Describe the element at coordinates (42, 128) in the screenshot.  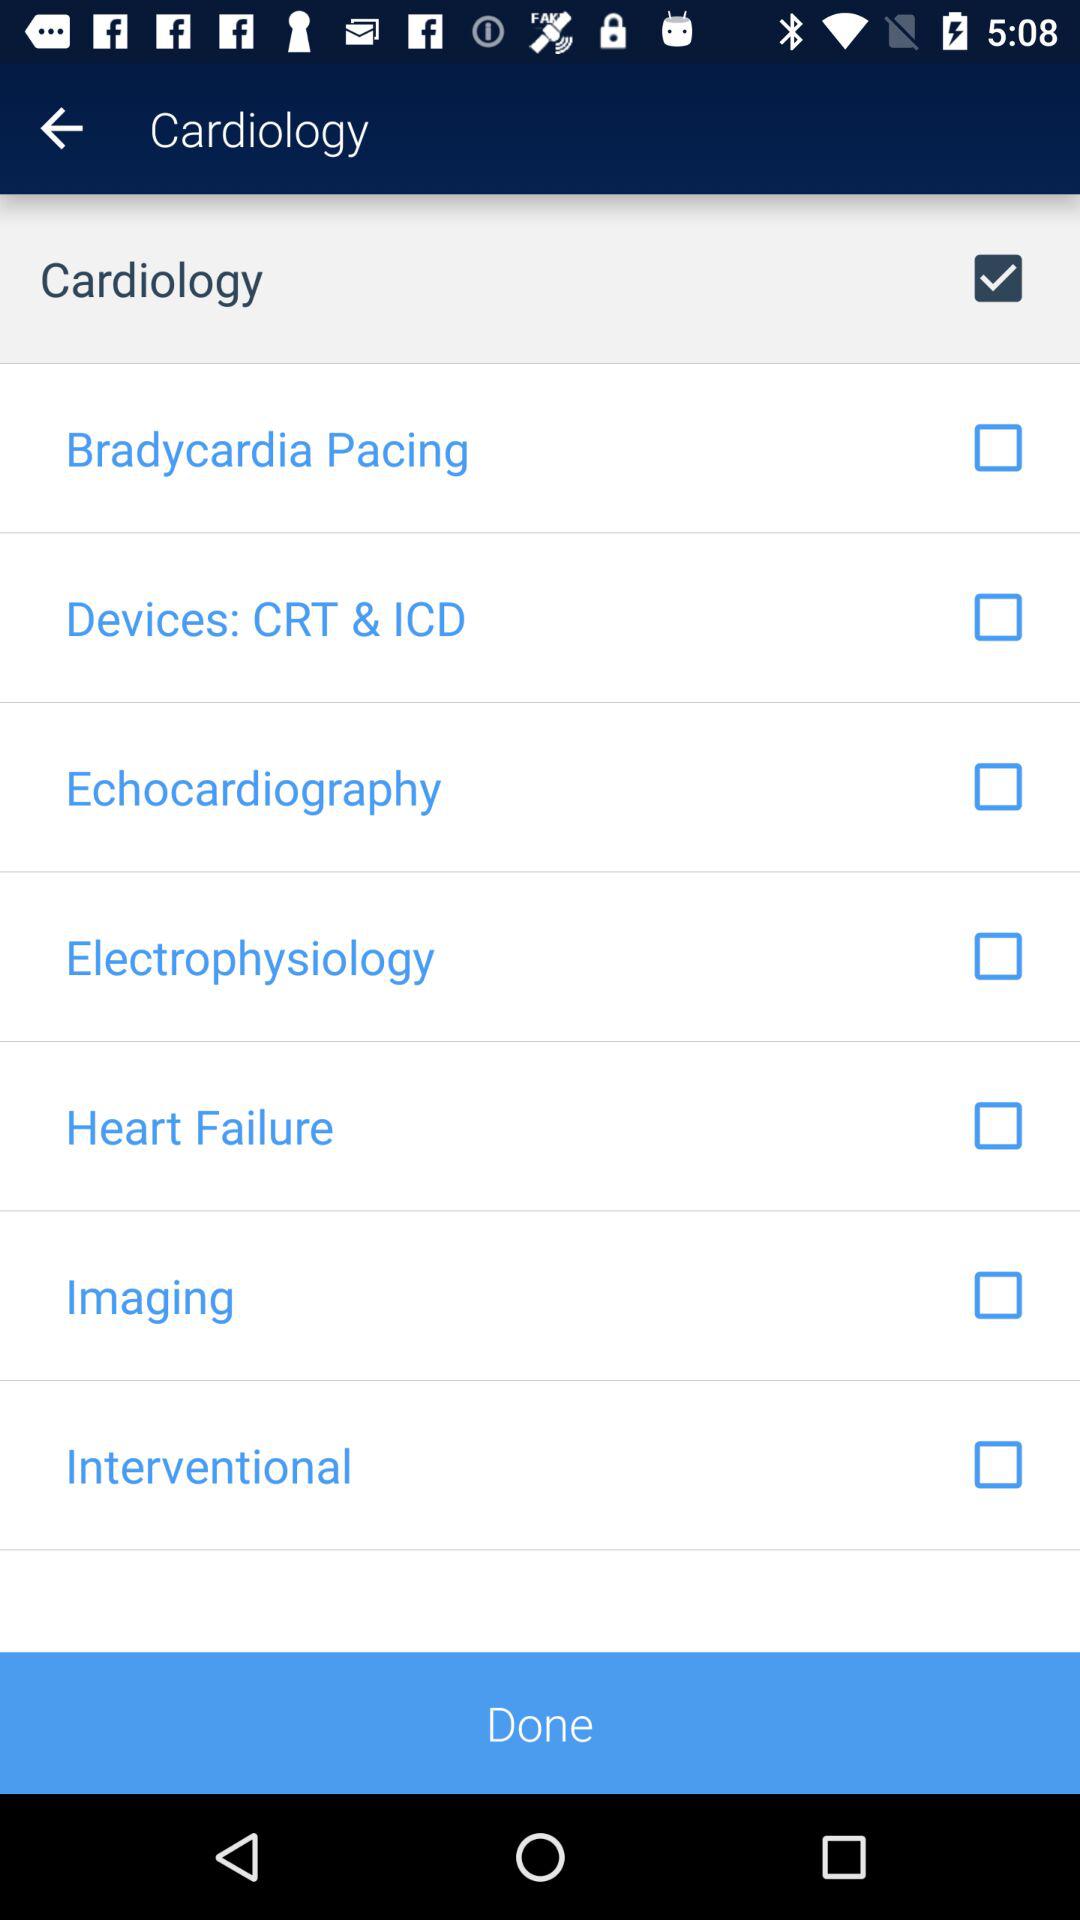
I see `turn on icon next to the cardiology app` at that location.